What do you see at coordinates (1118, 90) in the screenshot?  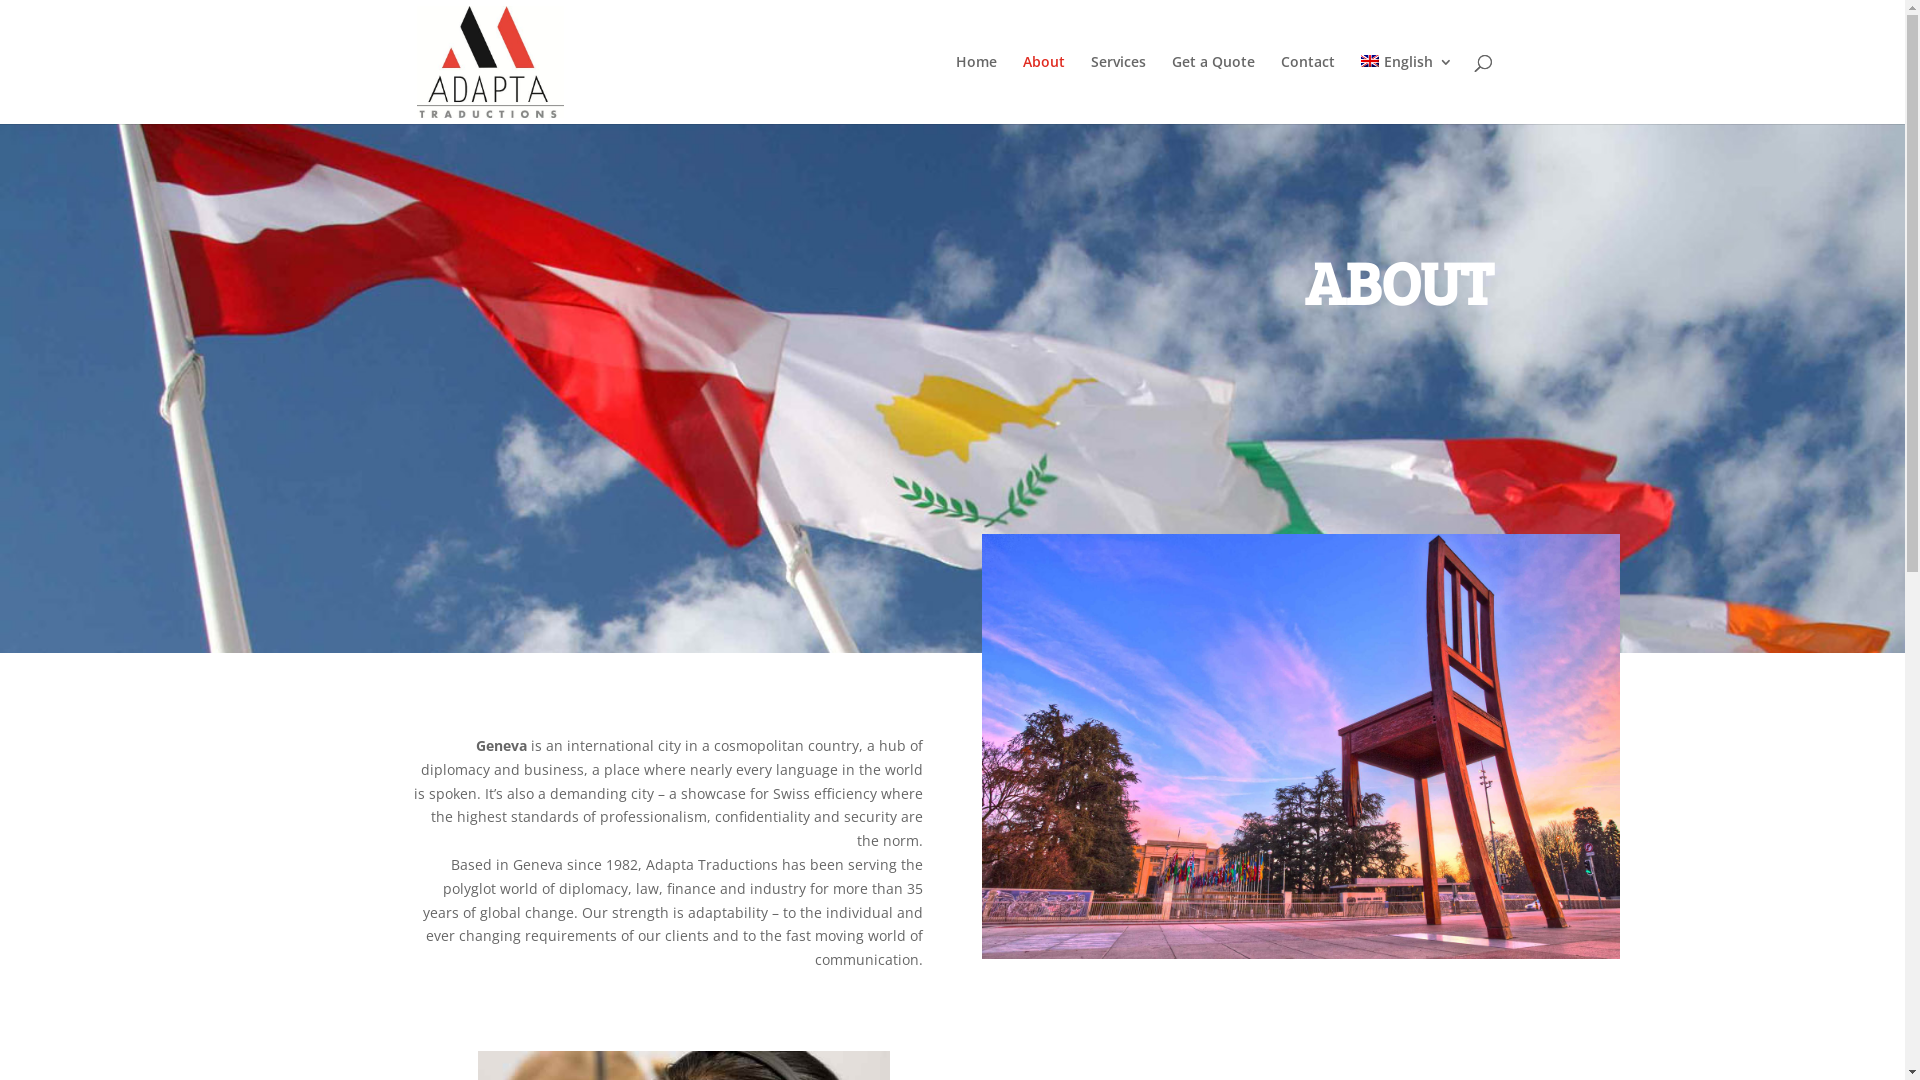 I see `Services` at bounding box center [1118, 90].